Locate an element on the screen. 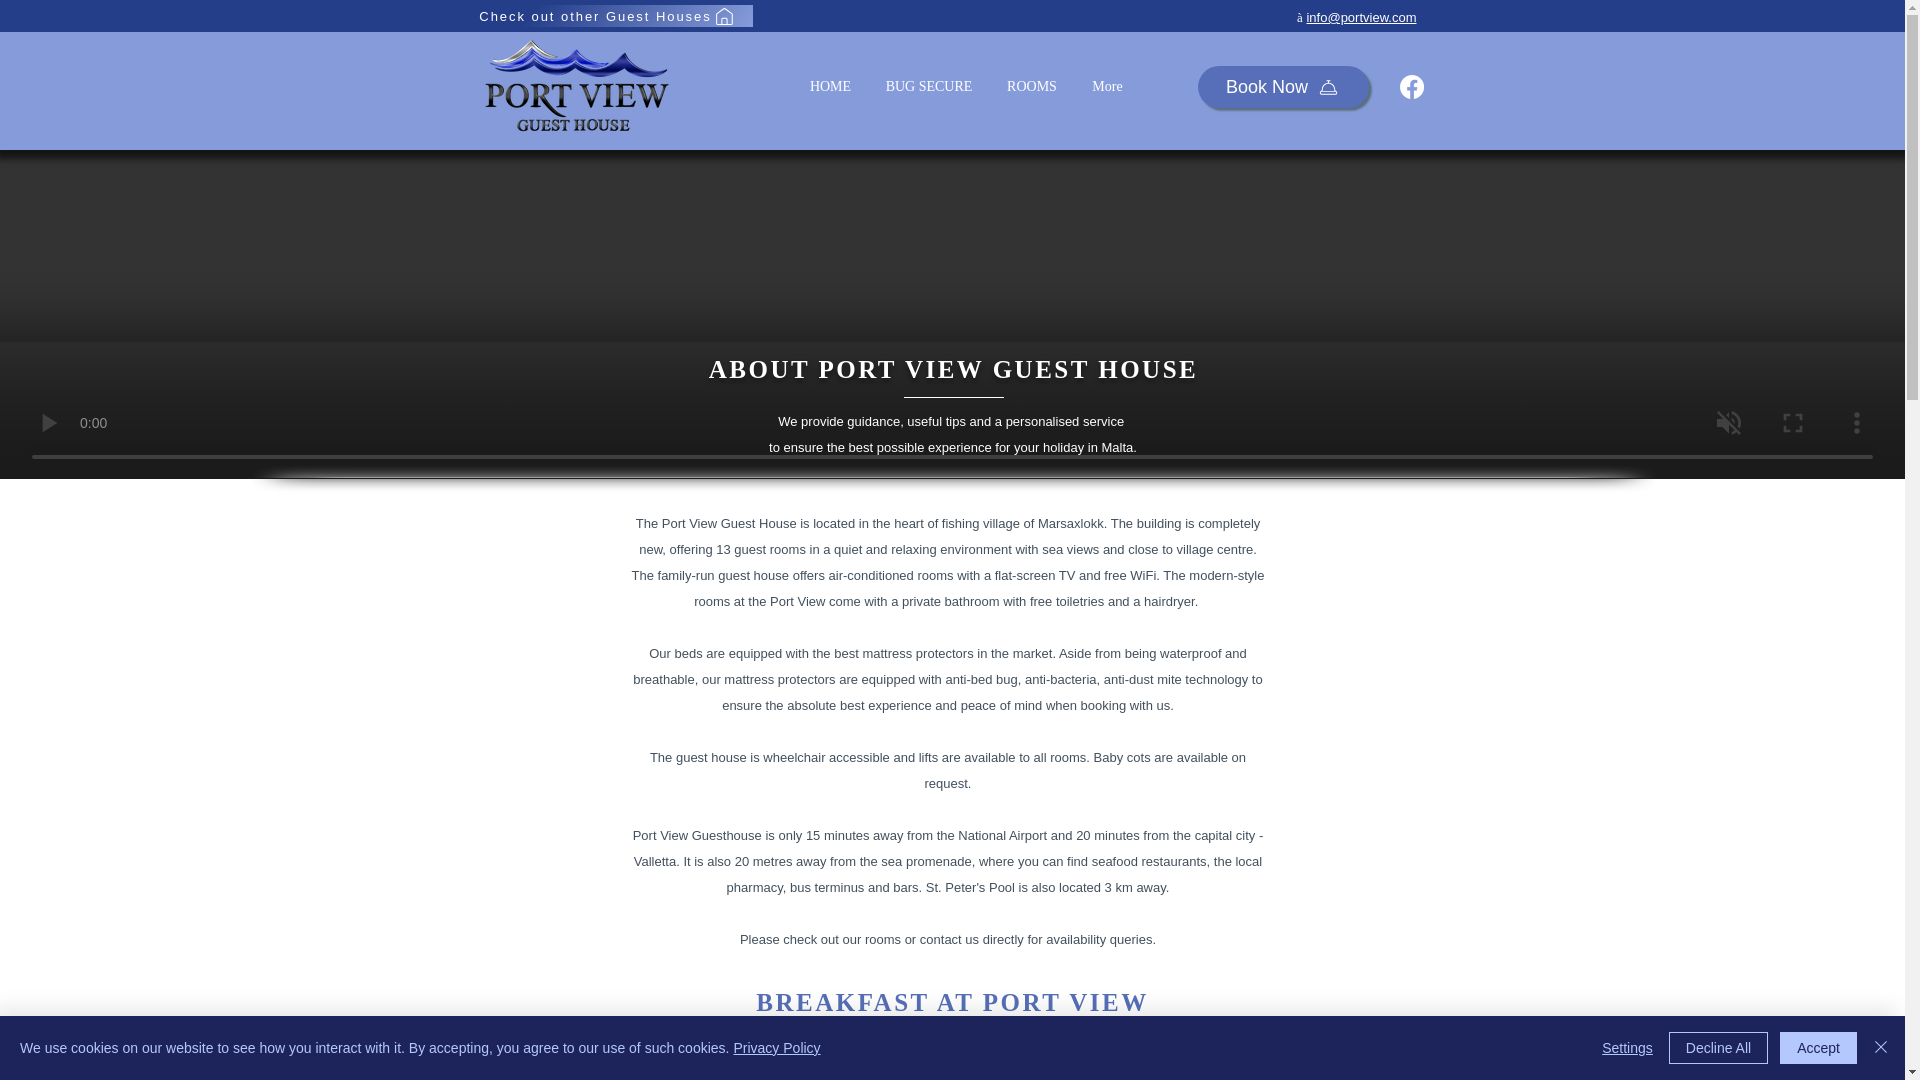 Image resolution: width=1920 pixels, height=1080 pixels. Accept is located at coordinates (1818, 1048).